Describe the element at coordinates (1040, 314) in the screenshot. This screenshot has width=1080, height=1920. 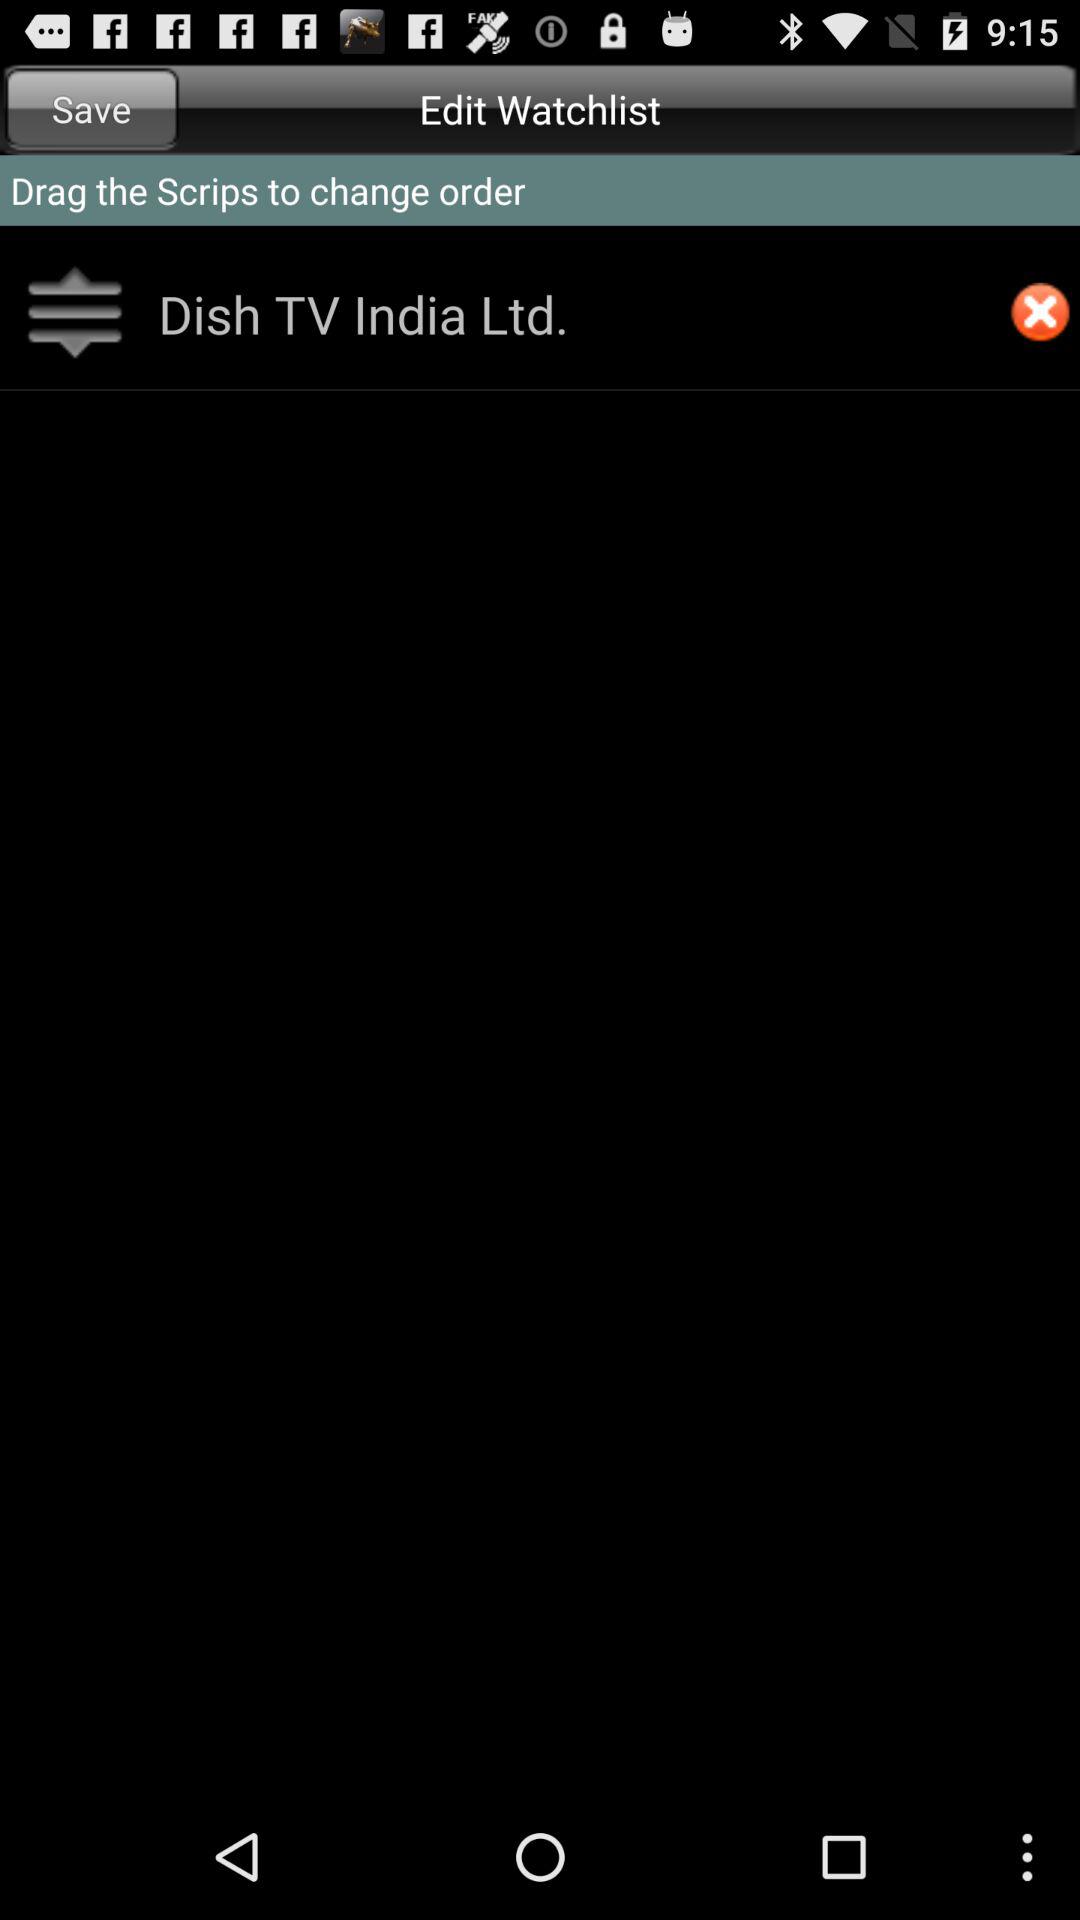
I see `click the icon at the top right corner` at that location.